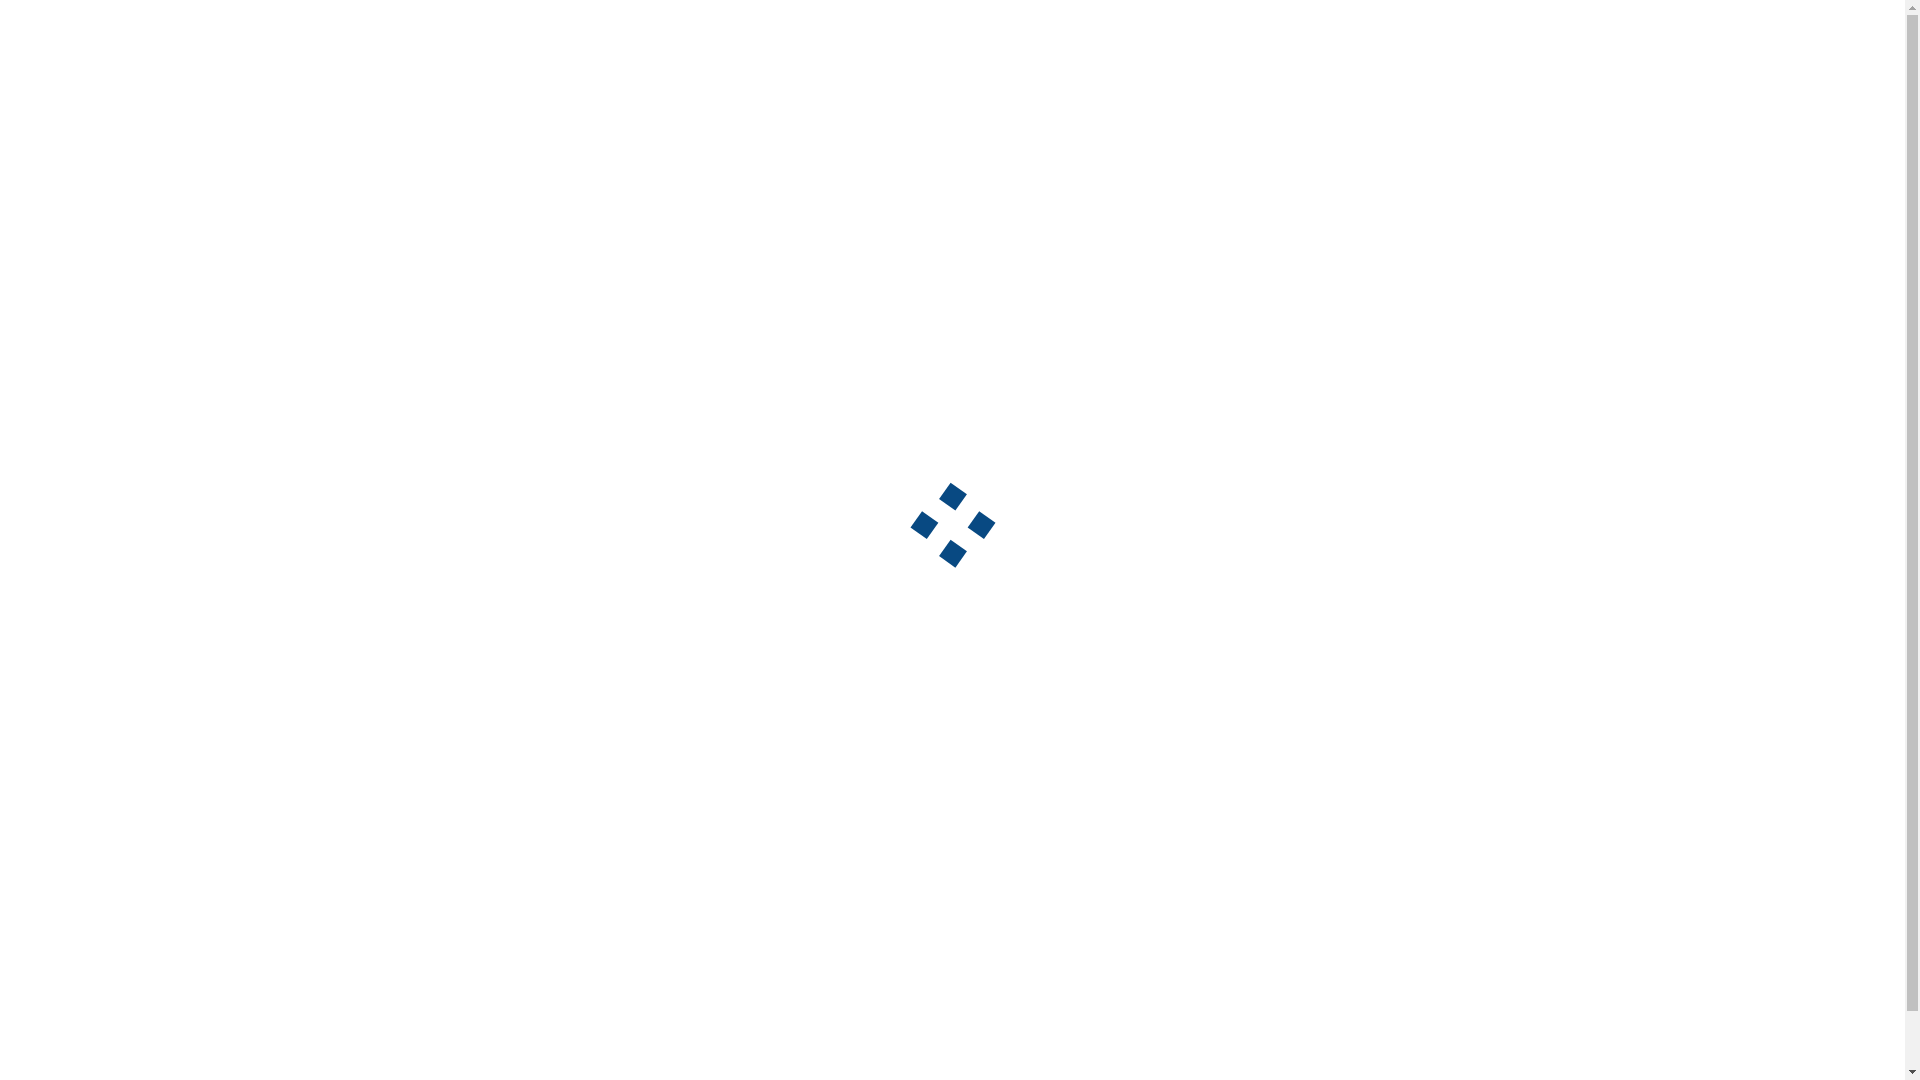 This screenshot has height=1080, width=1920. What do you see at coordinates (733, 991) in the screenshot?
I see `Pay Now` at bounding box center [733, 991].